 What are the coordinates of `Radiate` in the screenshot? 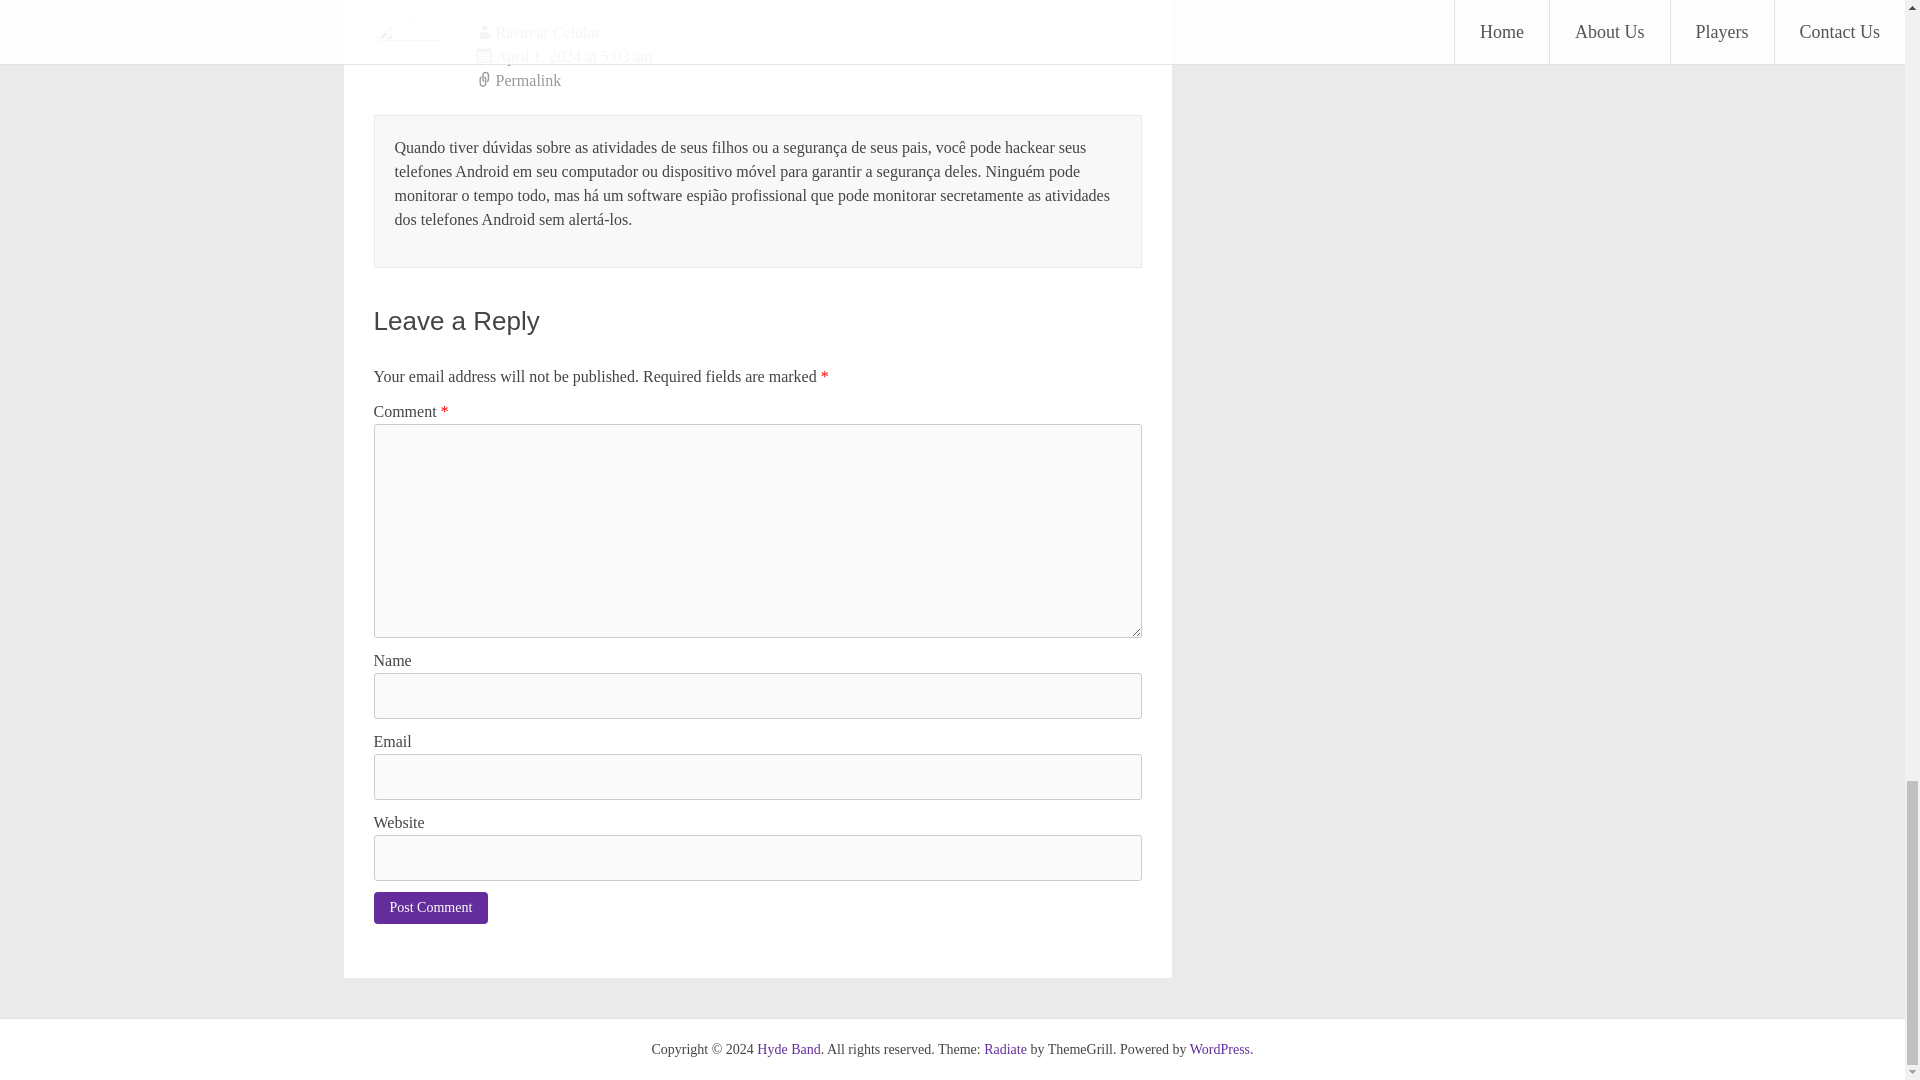 It's located at (1005, 1050).